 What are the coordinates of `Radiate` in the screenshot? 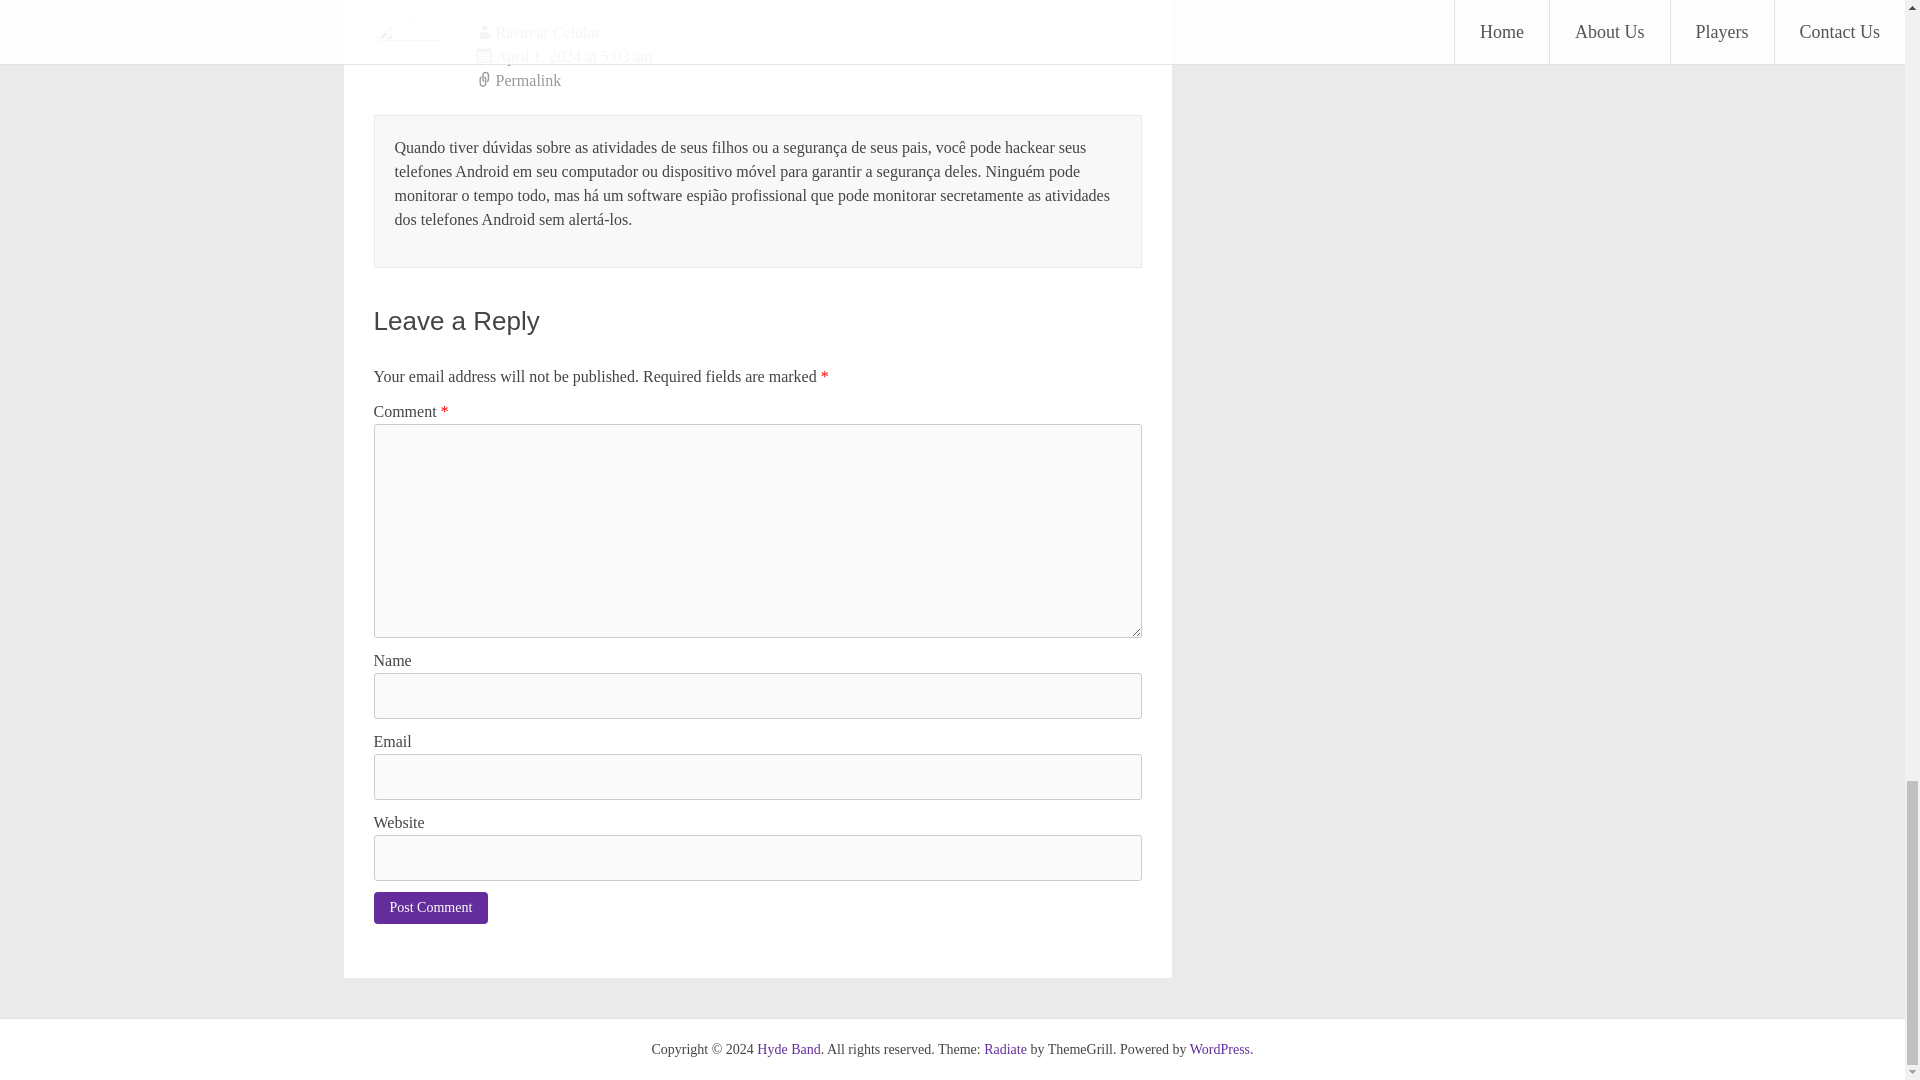 It's located at (1005, 1050).